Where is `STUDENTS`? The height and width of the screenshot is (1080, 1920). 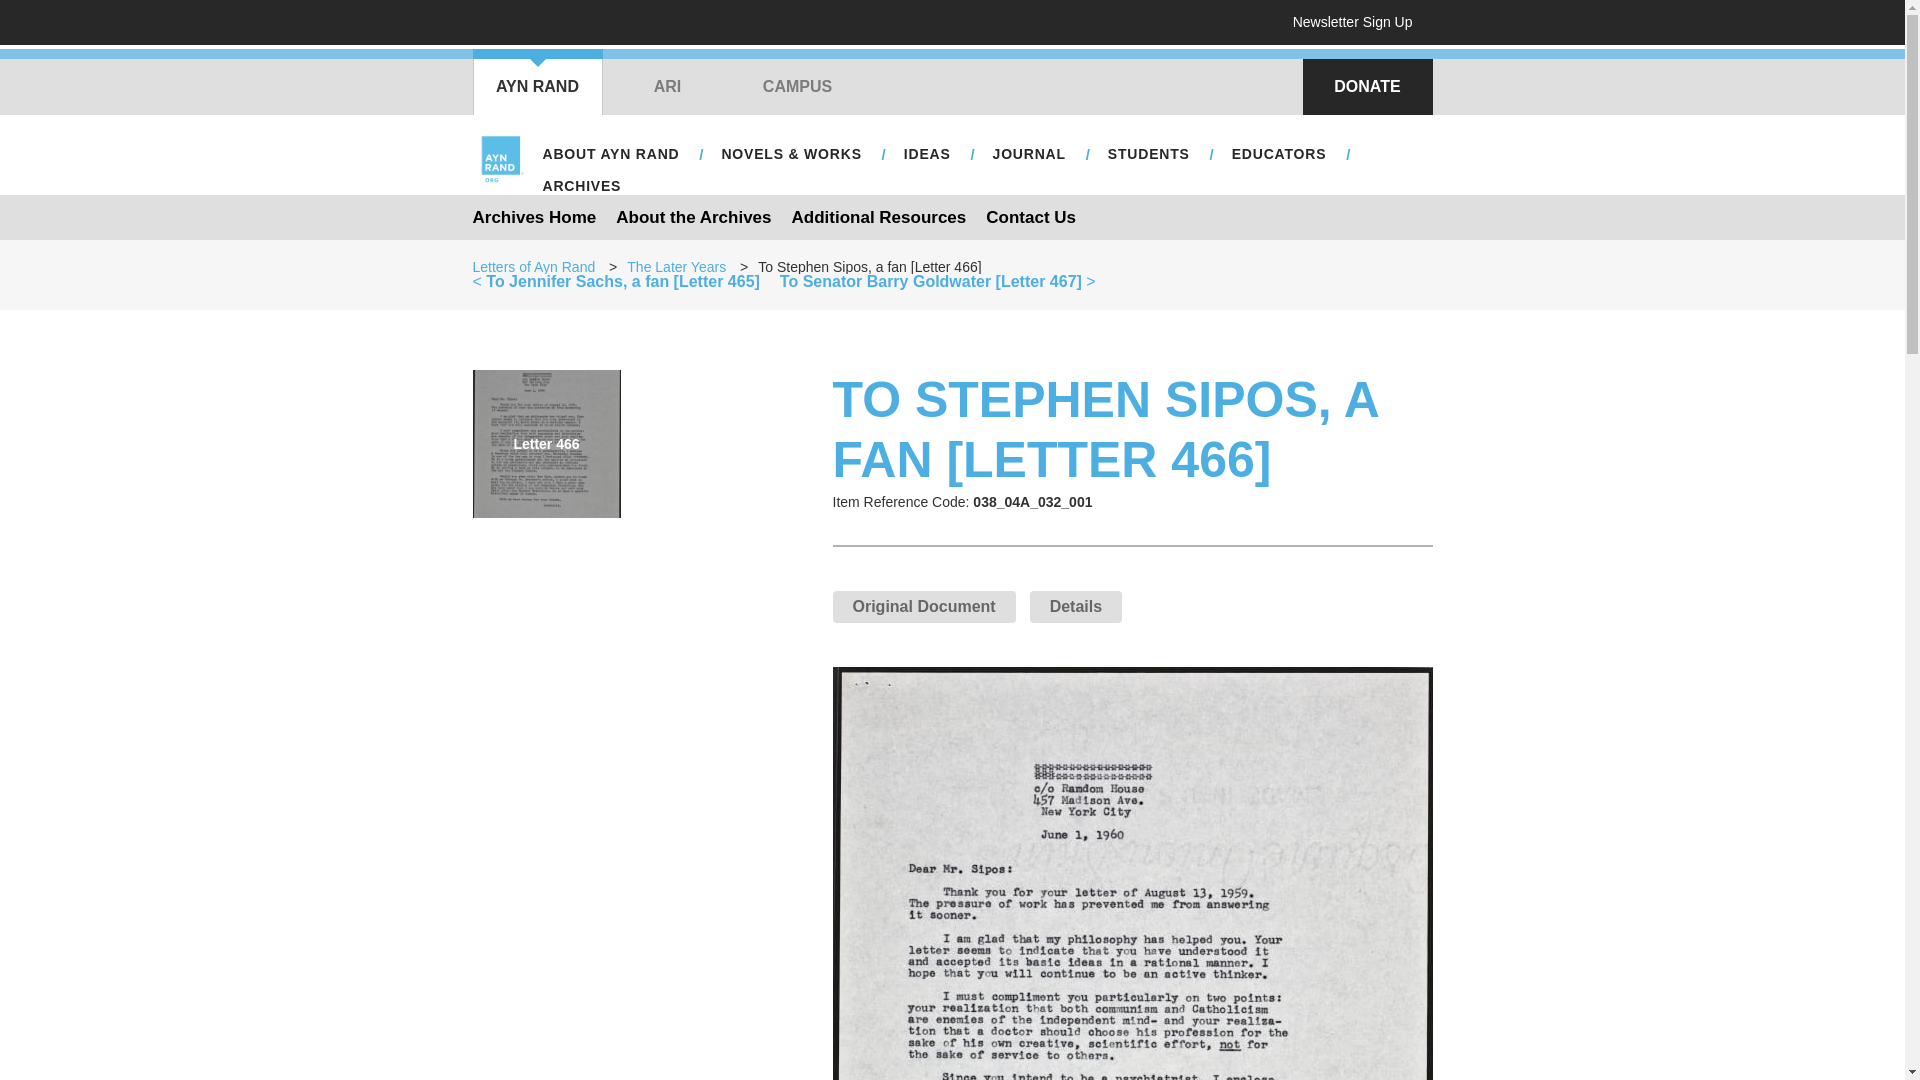
STUDENTS is located at coordinates (1149, 154).